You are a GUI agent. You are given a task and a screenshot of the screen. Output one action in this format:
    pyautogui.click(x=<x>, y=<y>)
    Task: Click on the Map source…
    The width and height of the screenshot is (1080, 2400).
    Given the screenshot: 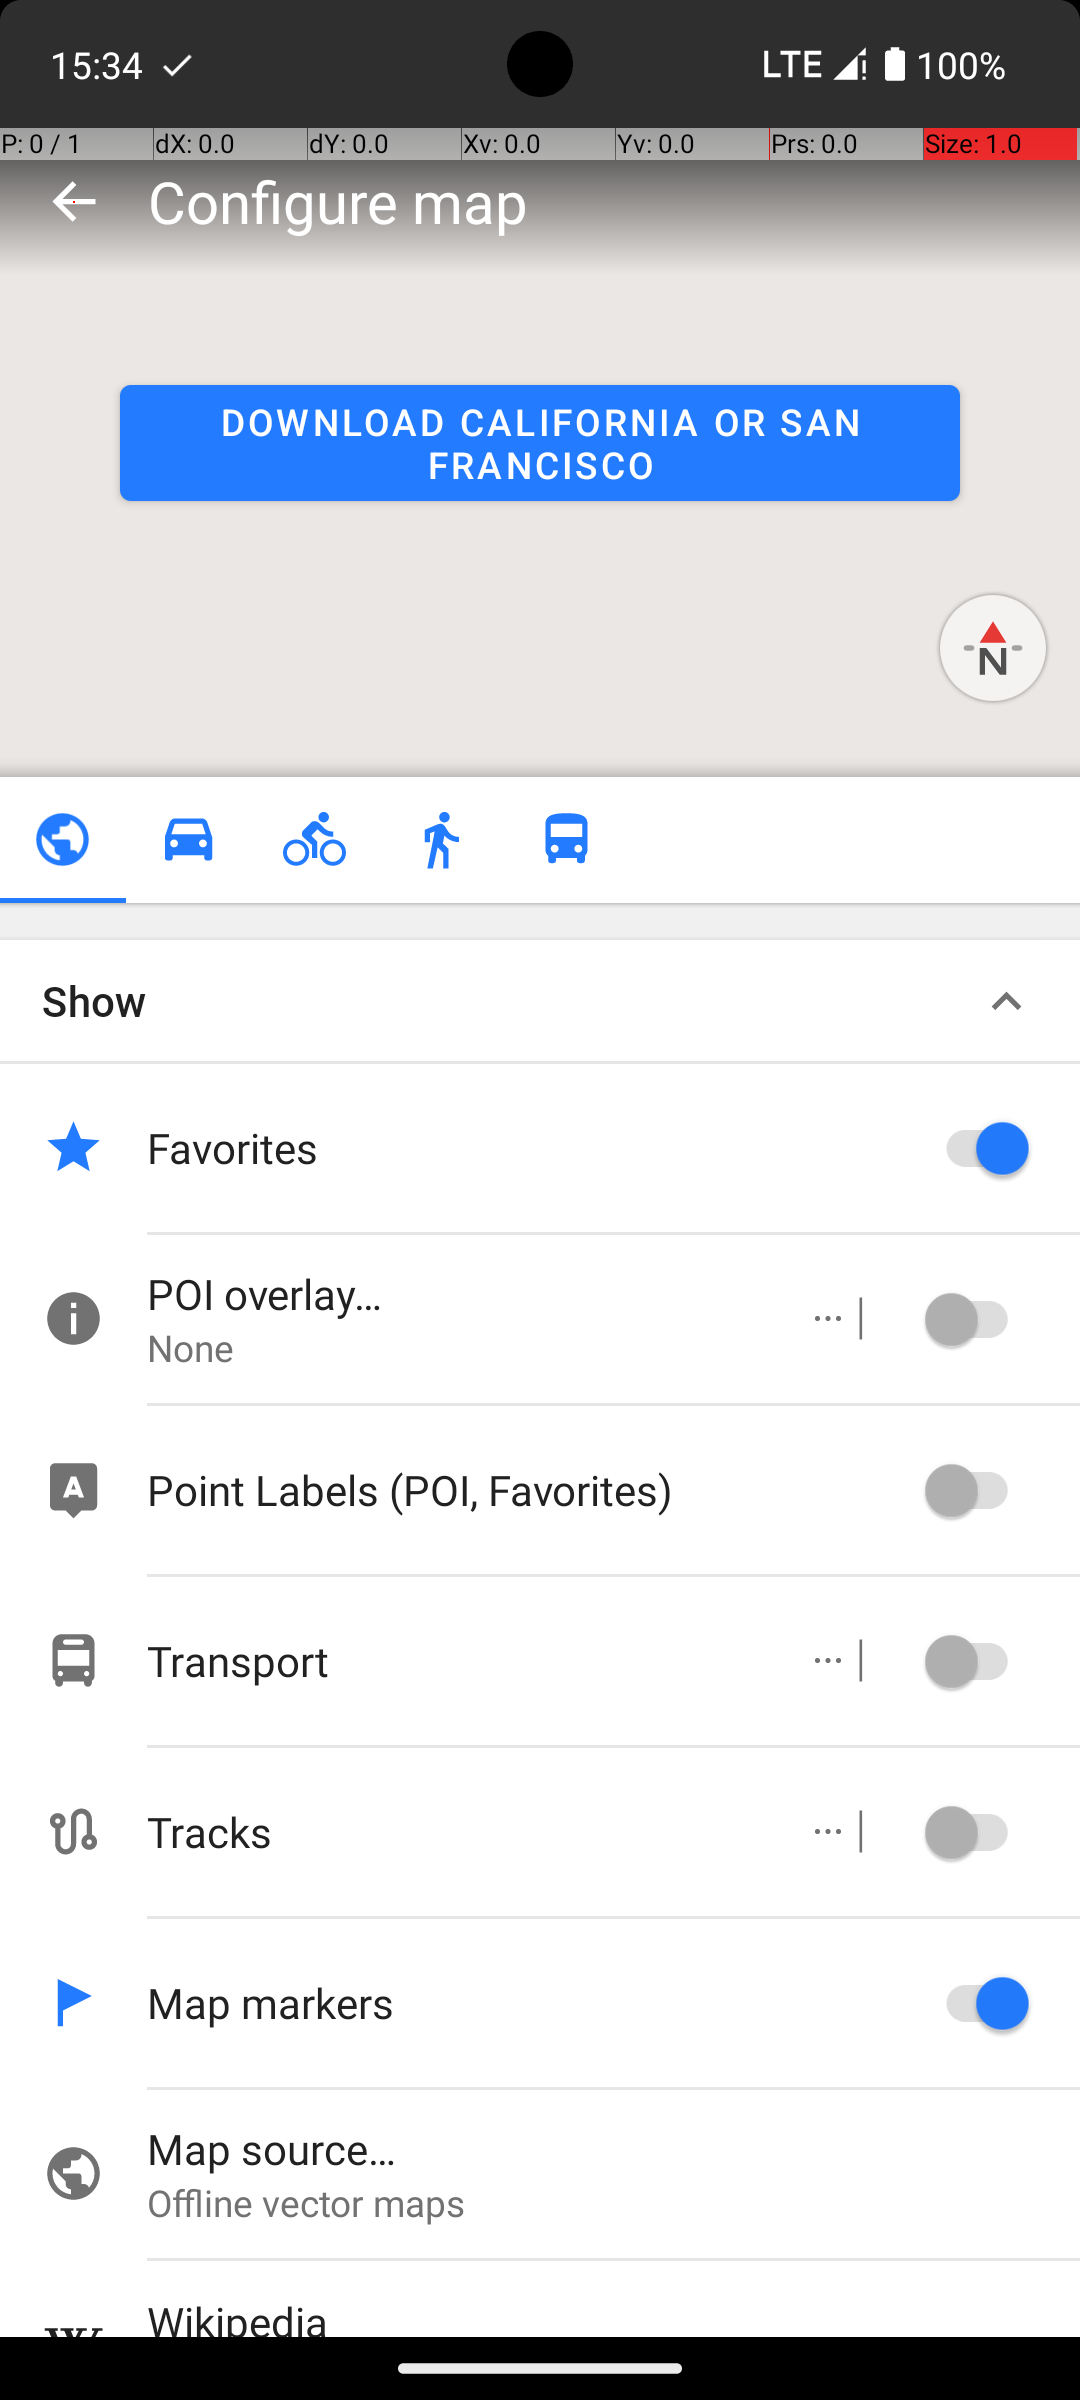 What is the action you would take?
    pyautogui.click(x=614, y=2148)
    